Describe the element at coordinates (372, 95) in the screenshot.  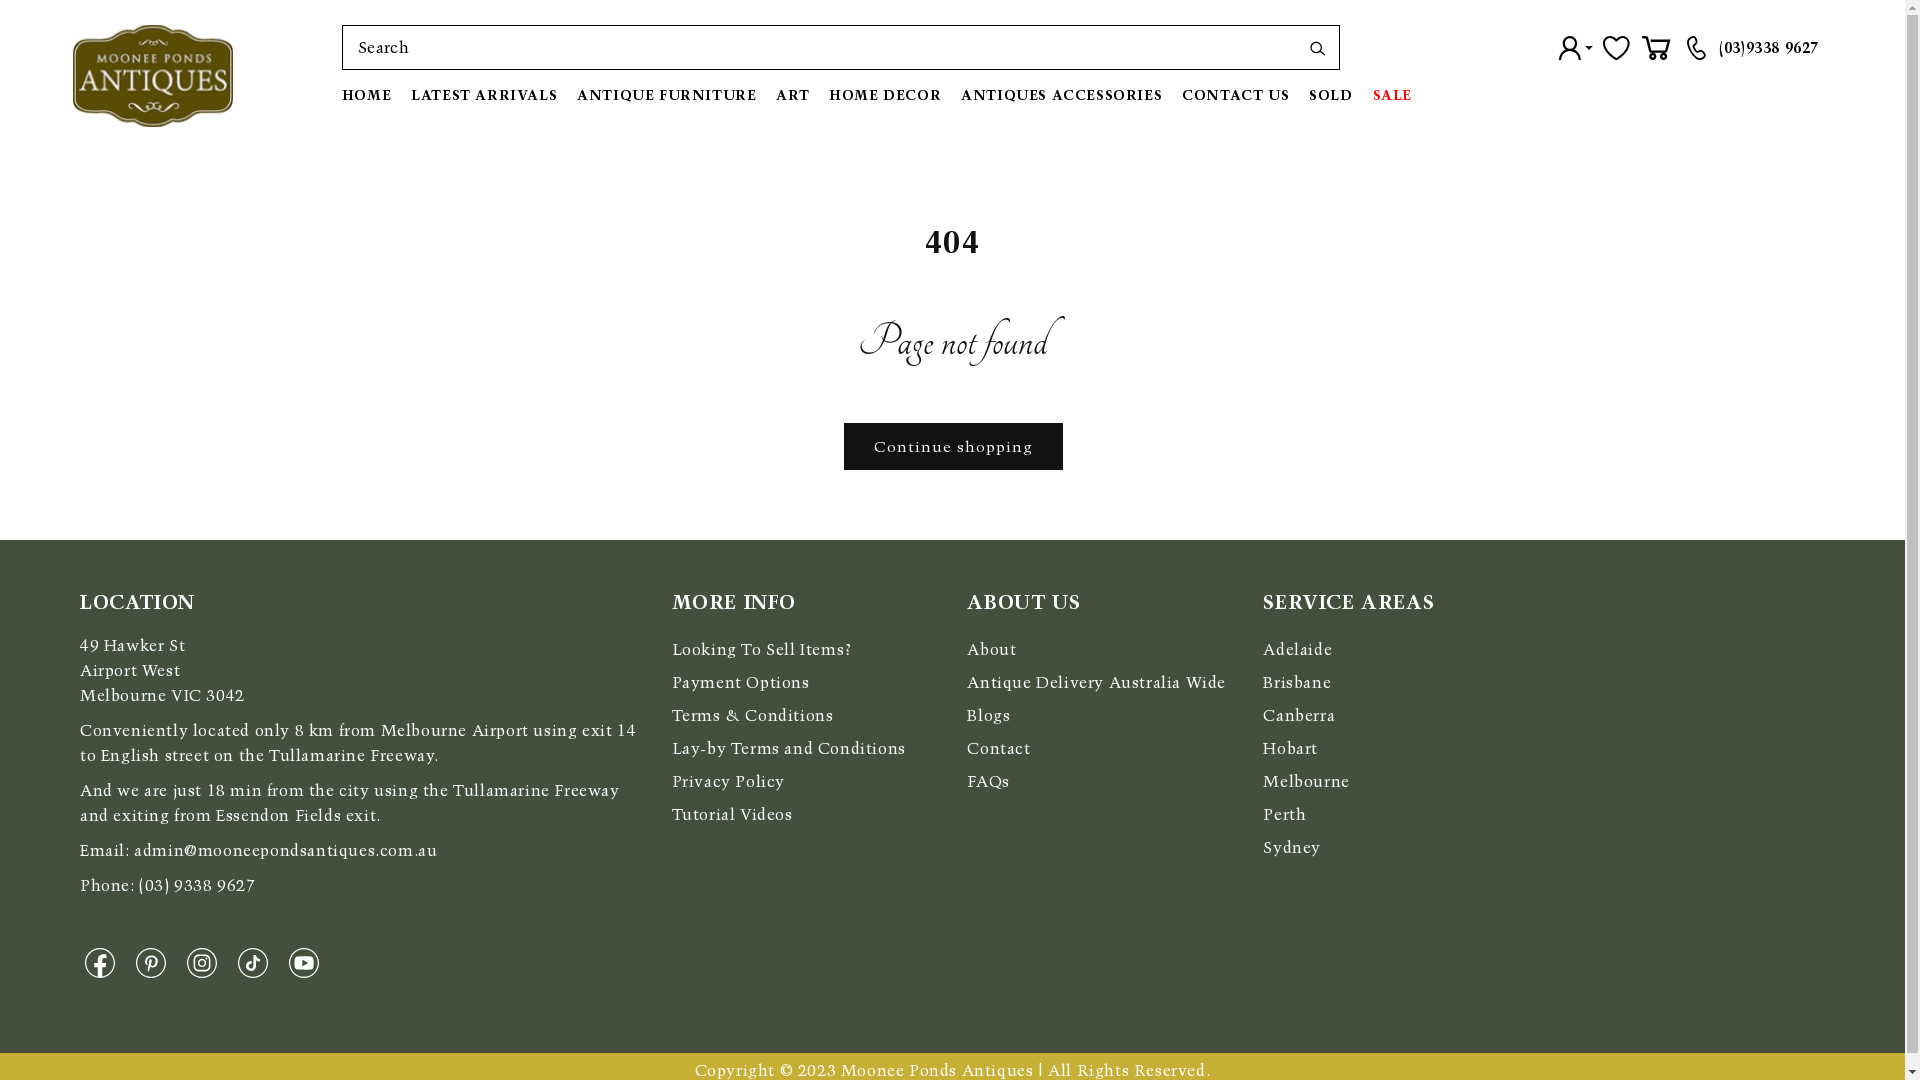
I see `HOME` at that location.